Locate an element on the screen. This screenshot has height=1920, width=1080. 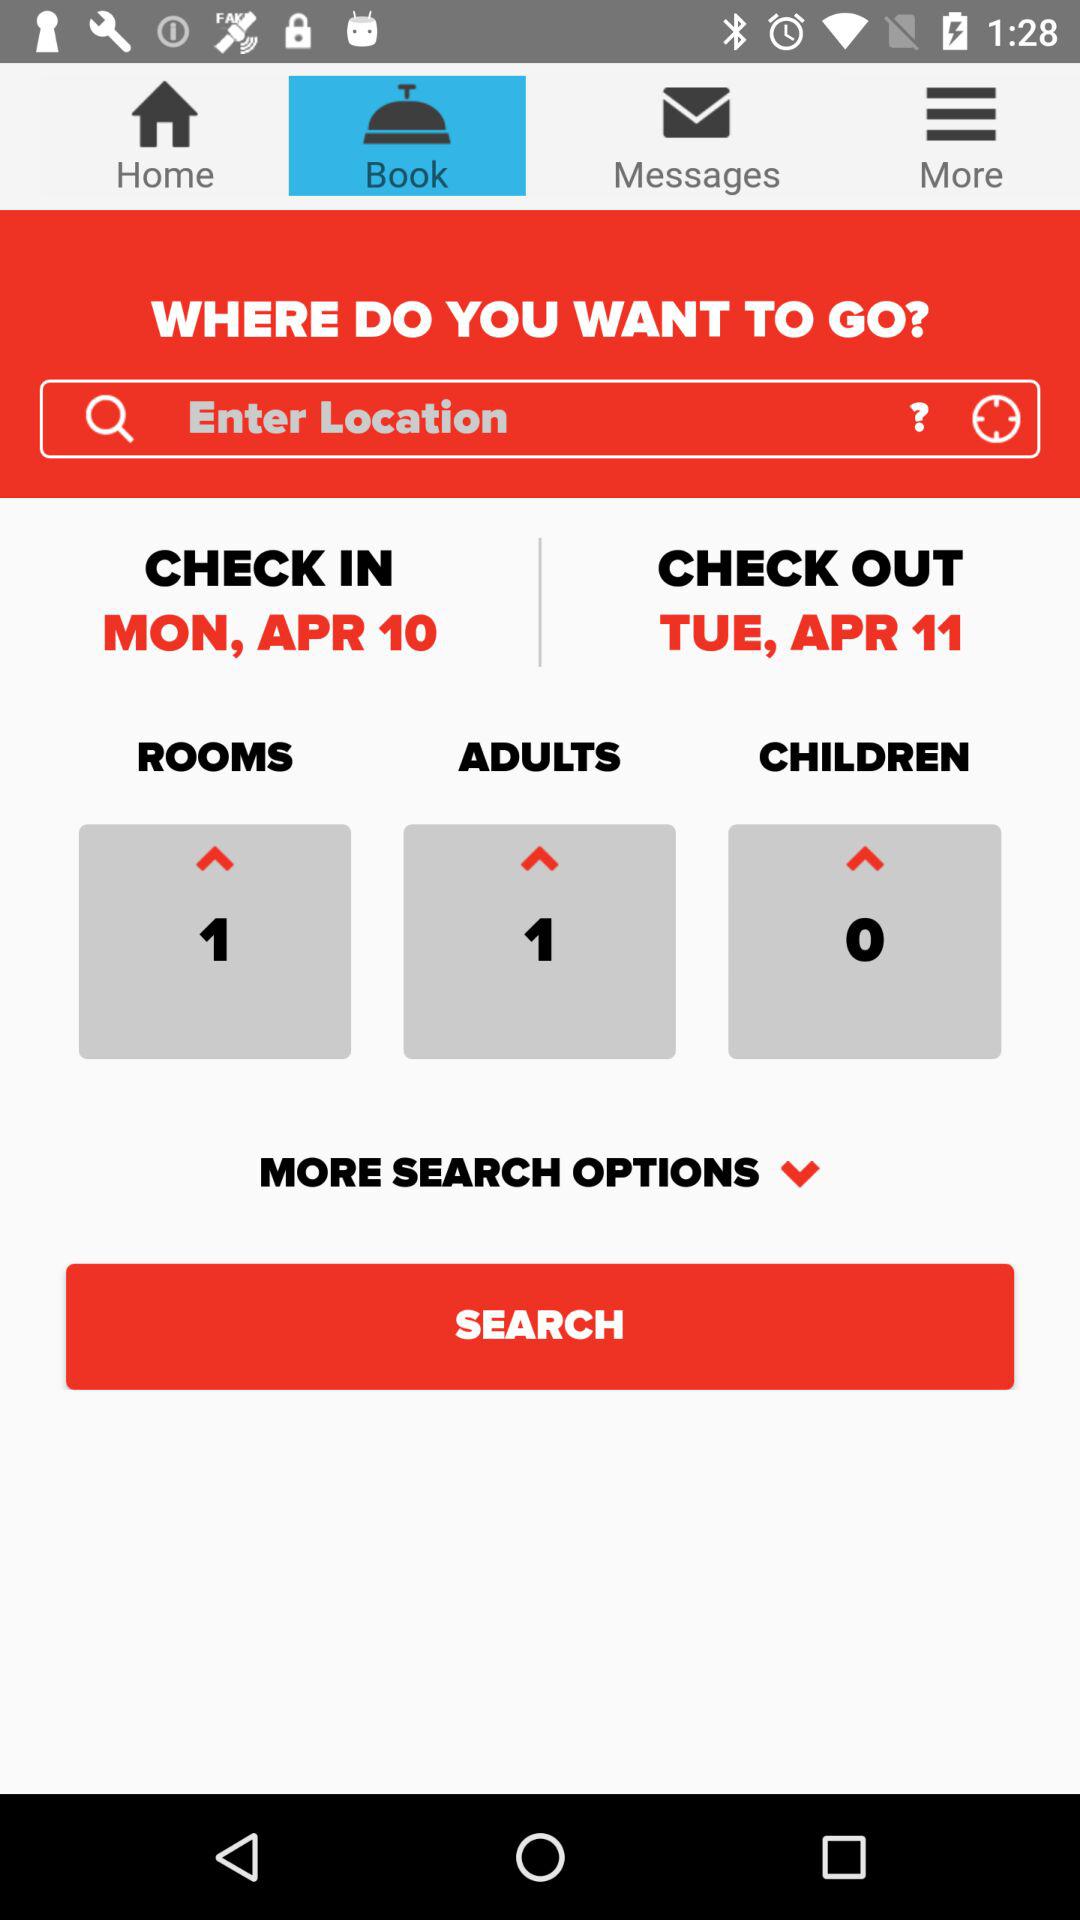
select the second app in the first row is located at coordinates (406, 136).